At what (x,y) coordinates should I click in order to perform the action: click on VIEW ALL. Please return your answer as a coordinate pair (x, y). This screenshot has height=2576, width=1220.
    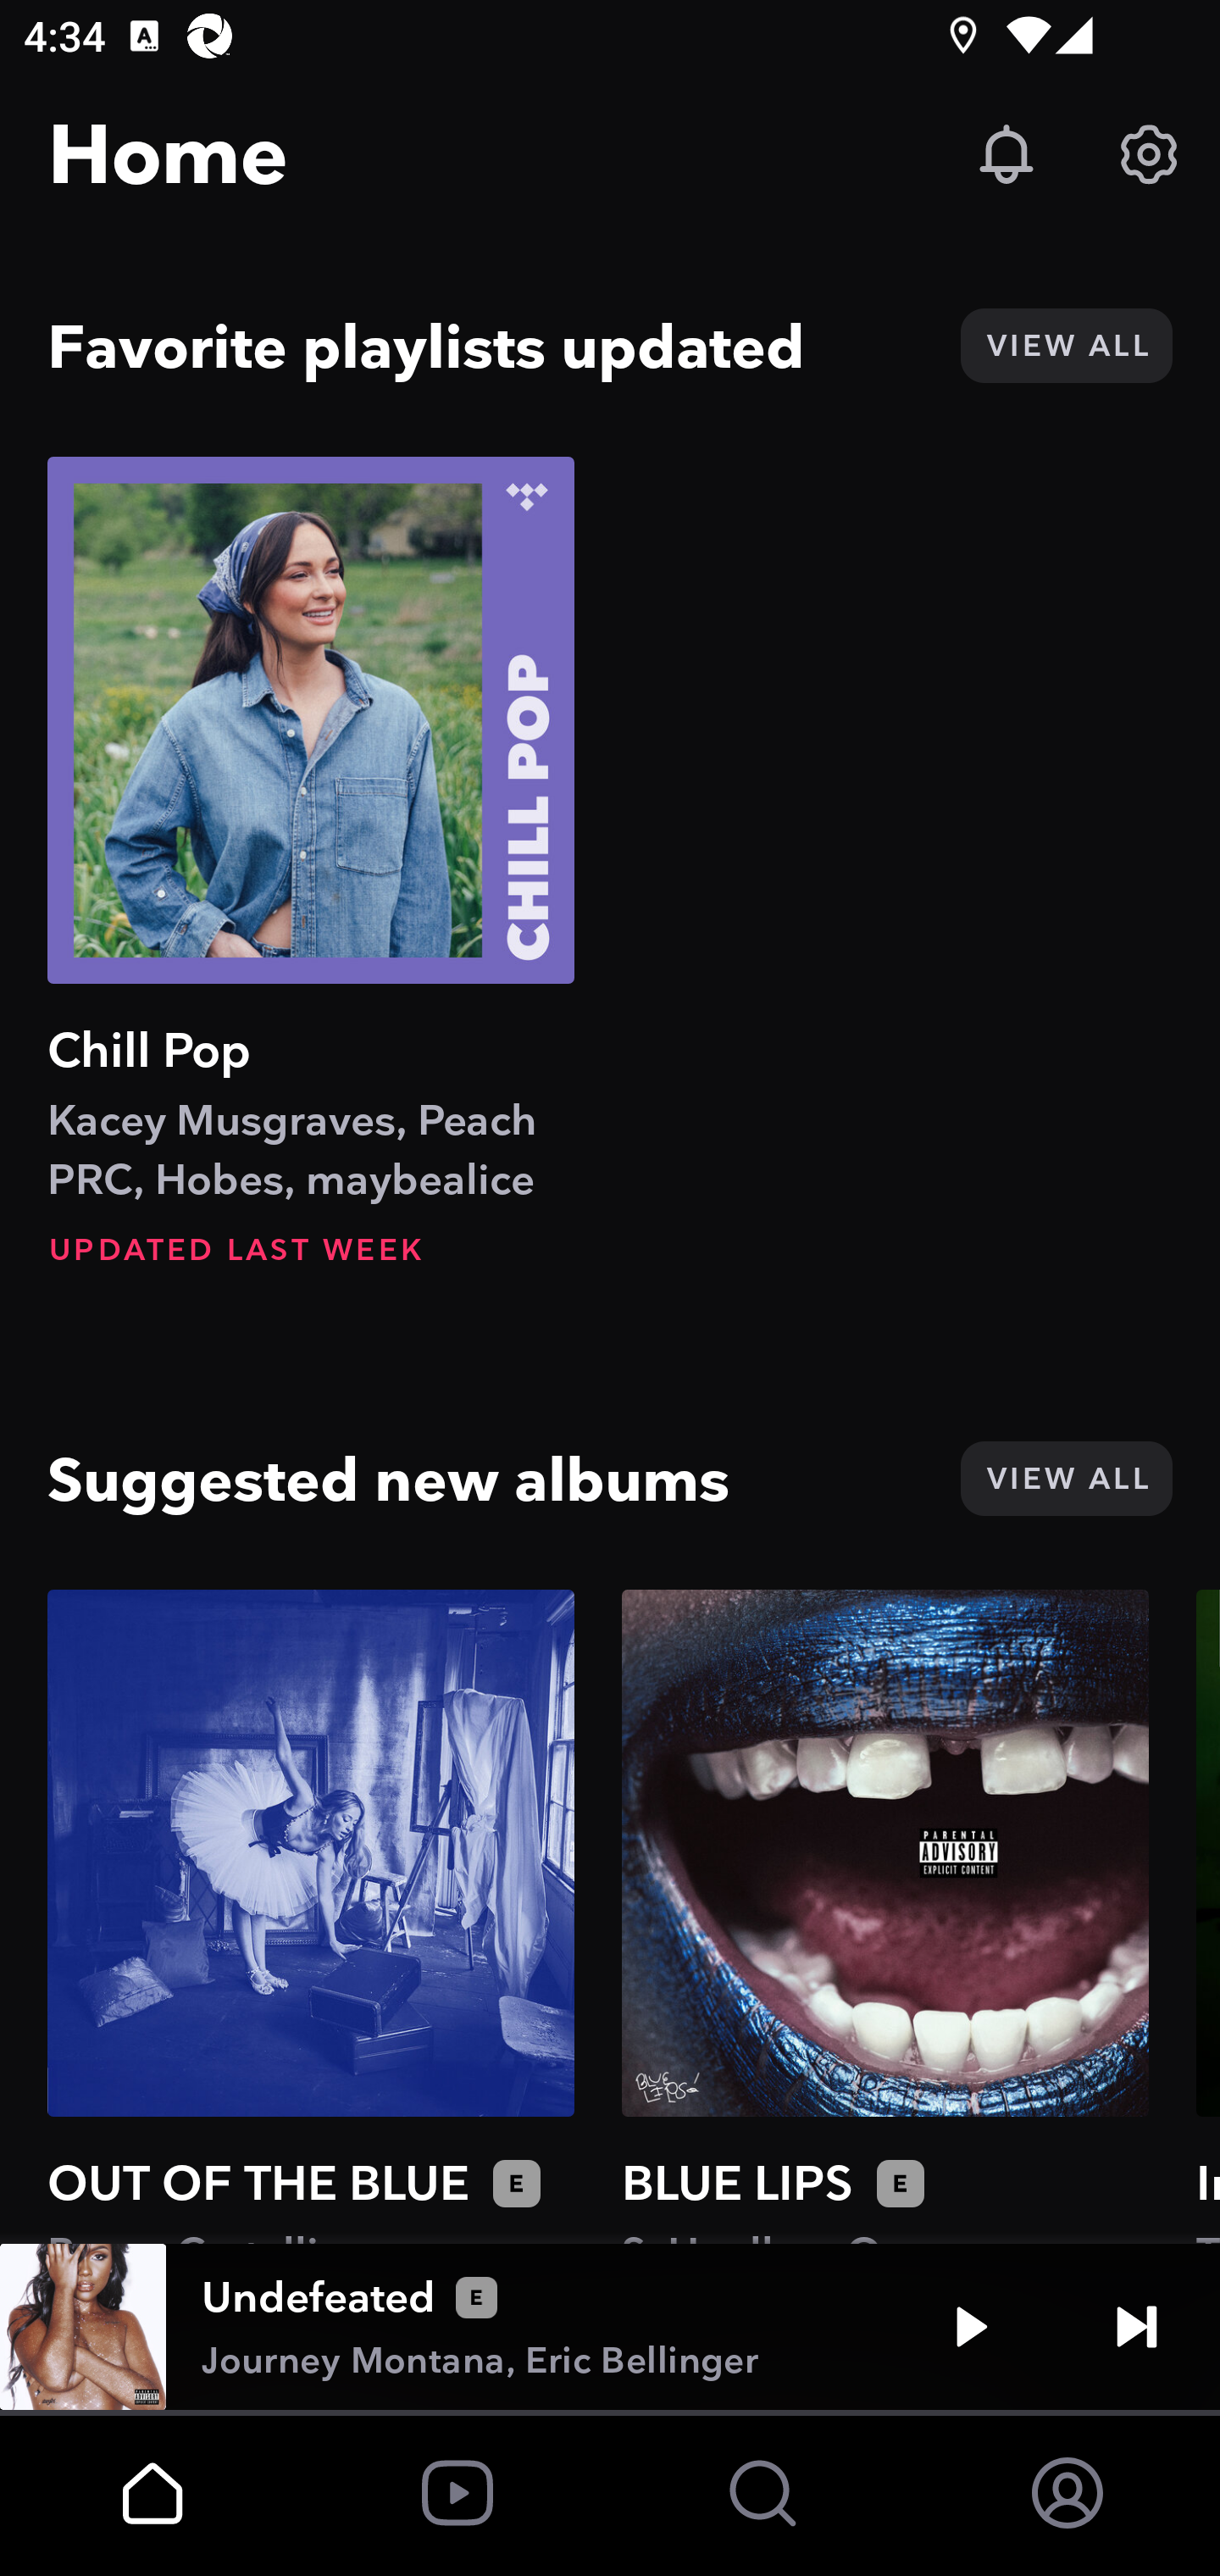
    Looking at the image, I should click on (1066, 1478).